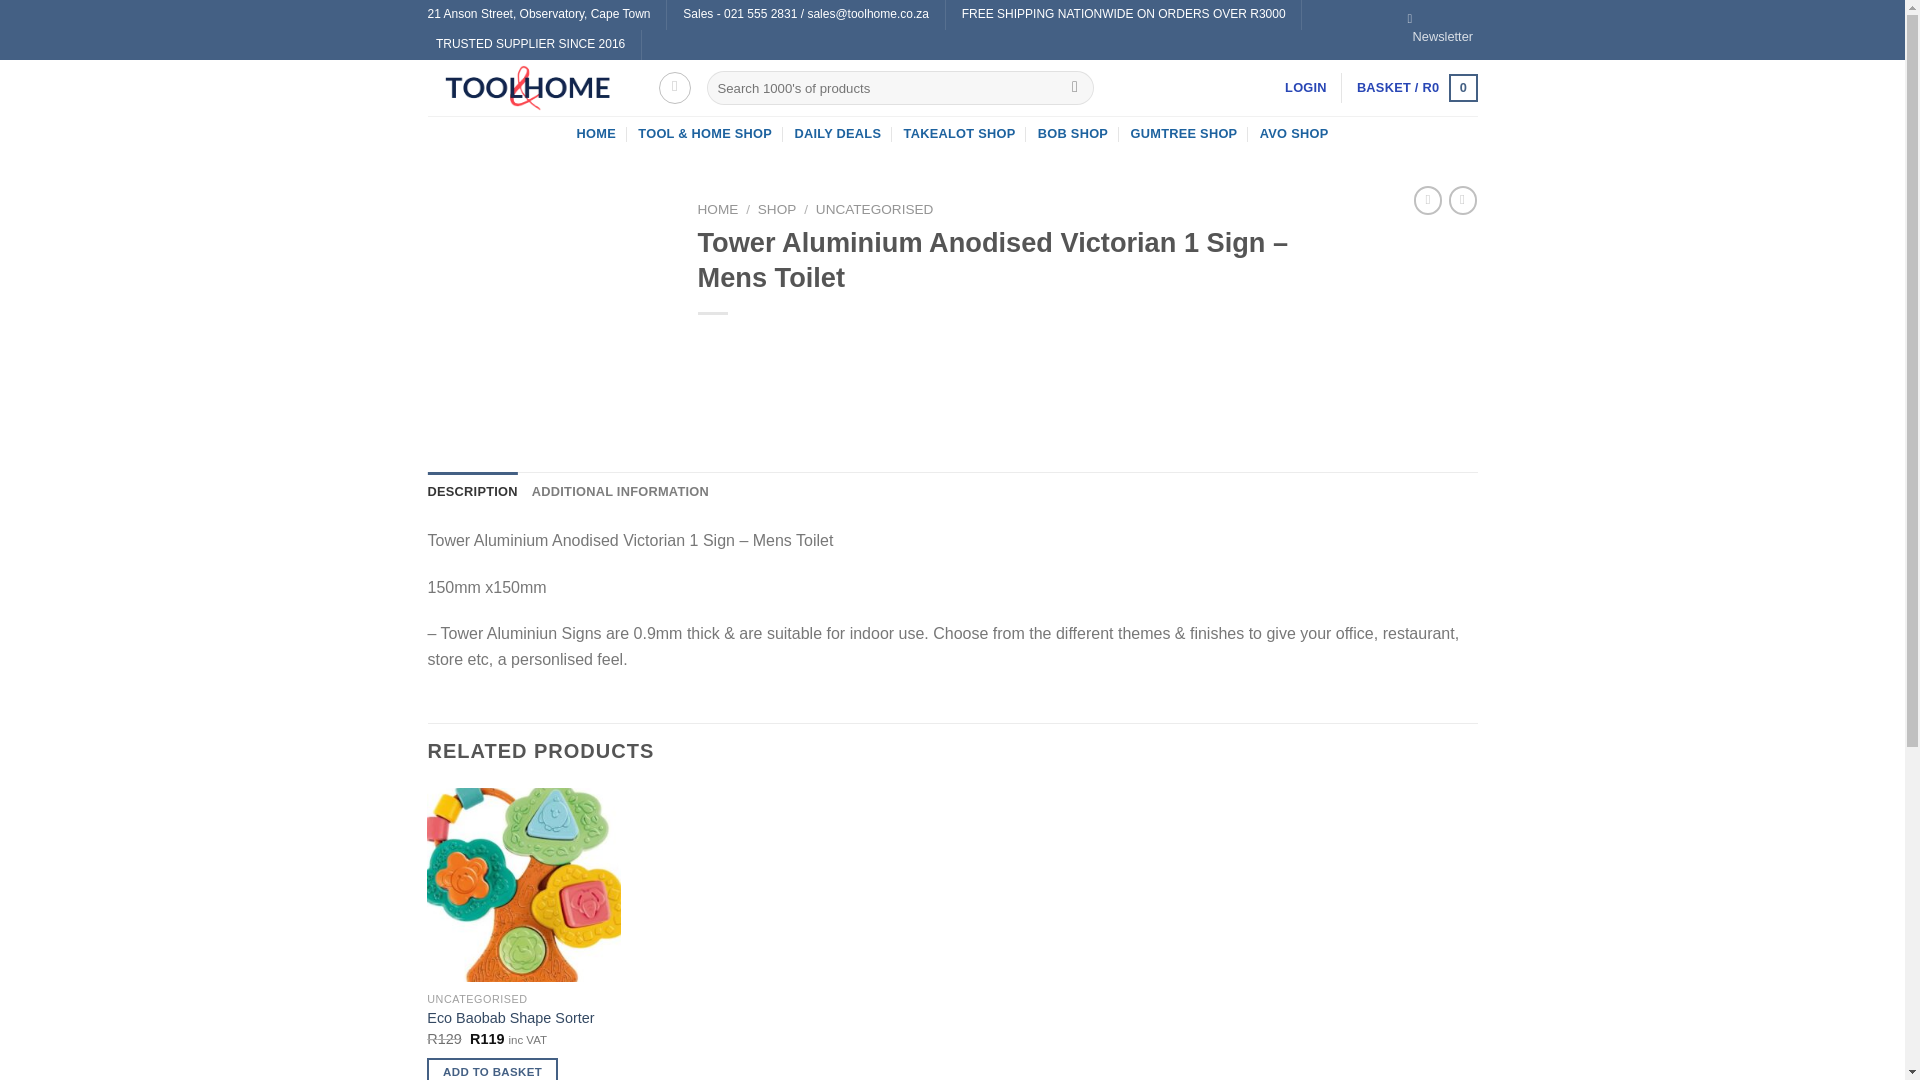  Describe the element at coordinates (1184, 134) in the screenshot. I see `GUMTREE SHOP` at that location.